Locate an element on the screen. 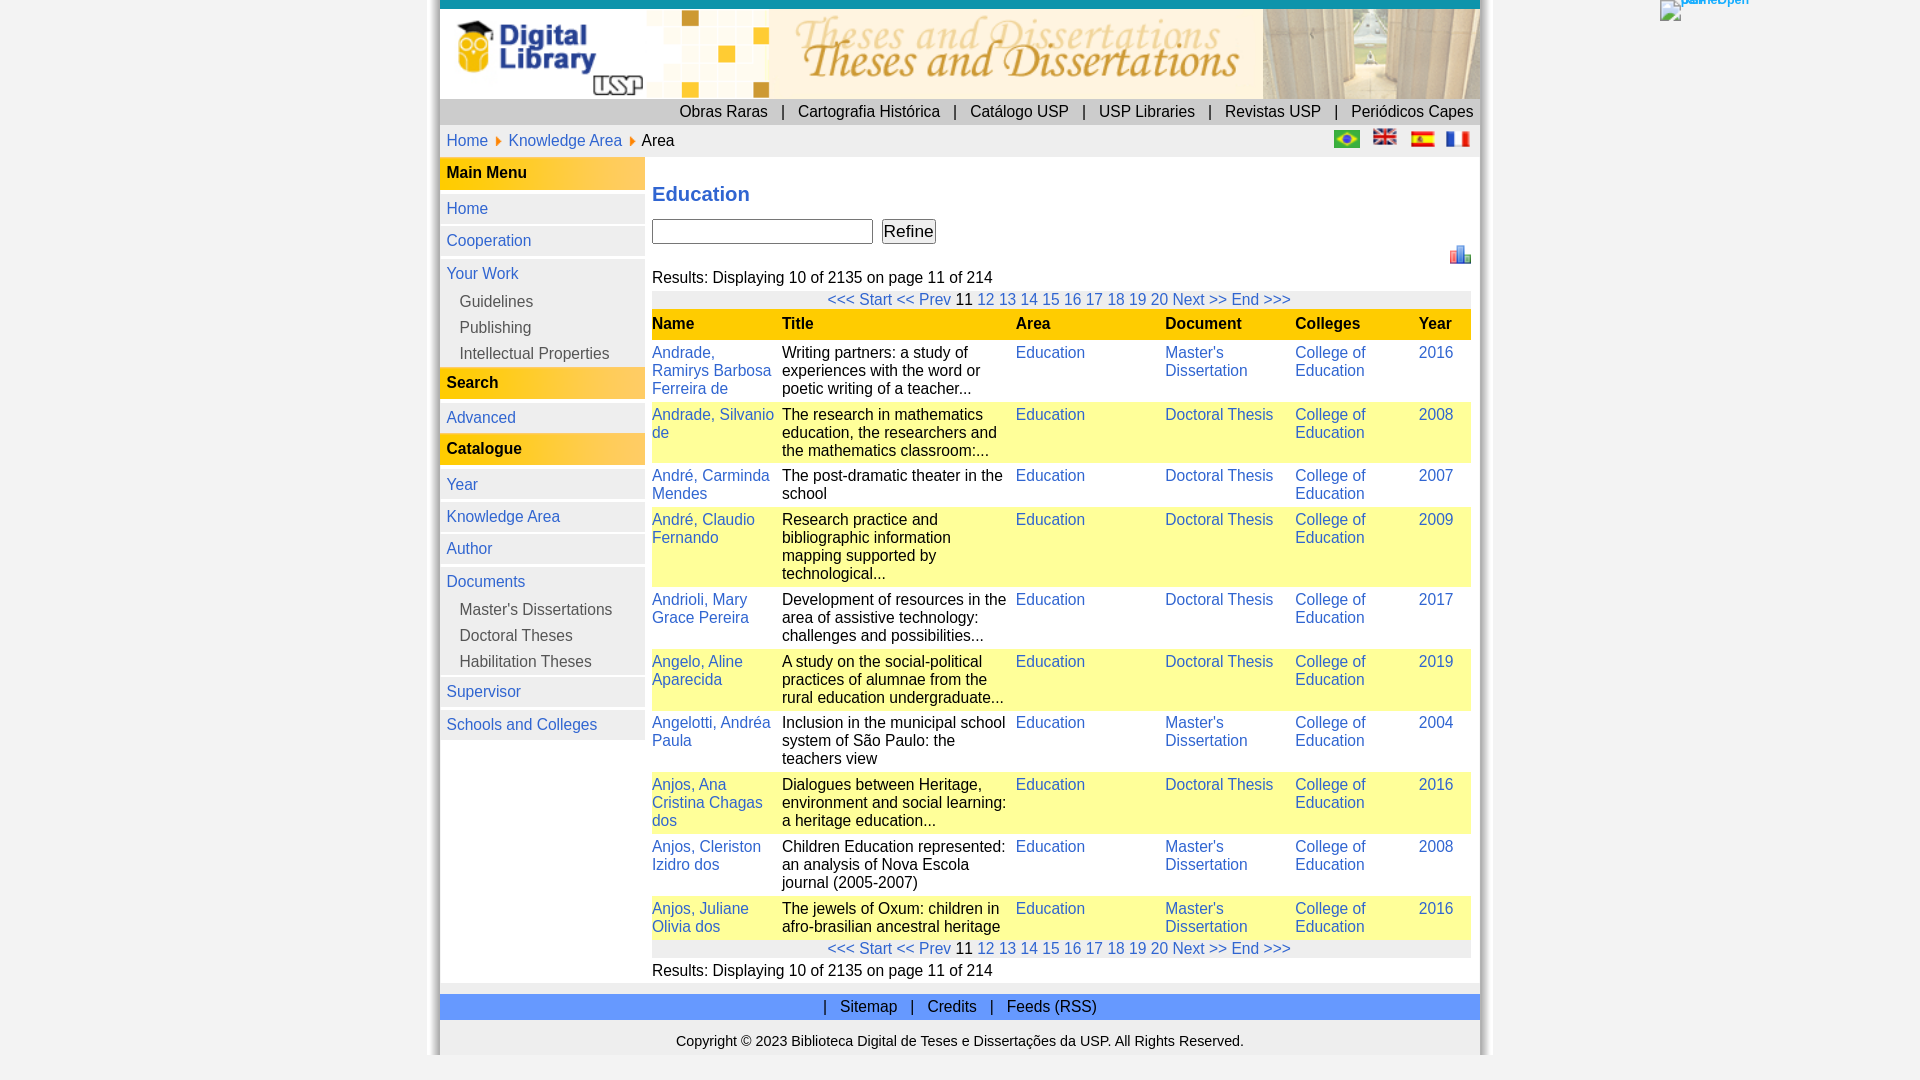 The height and width of the screenshot is (1080, 1920). 2016 is located at coordinates (1104, 270).